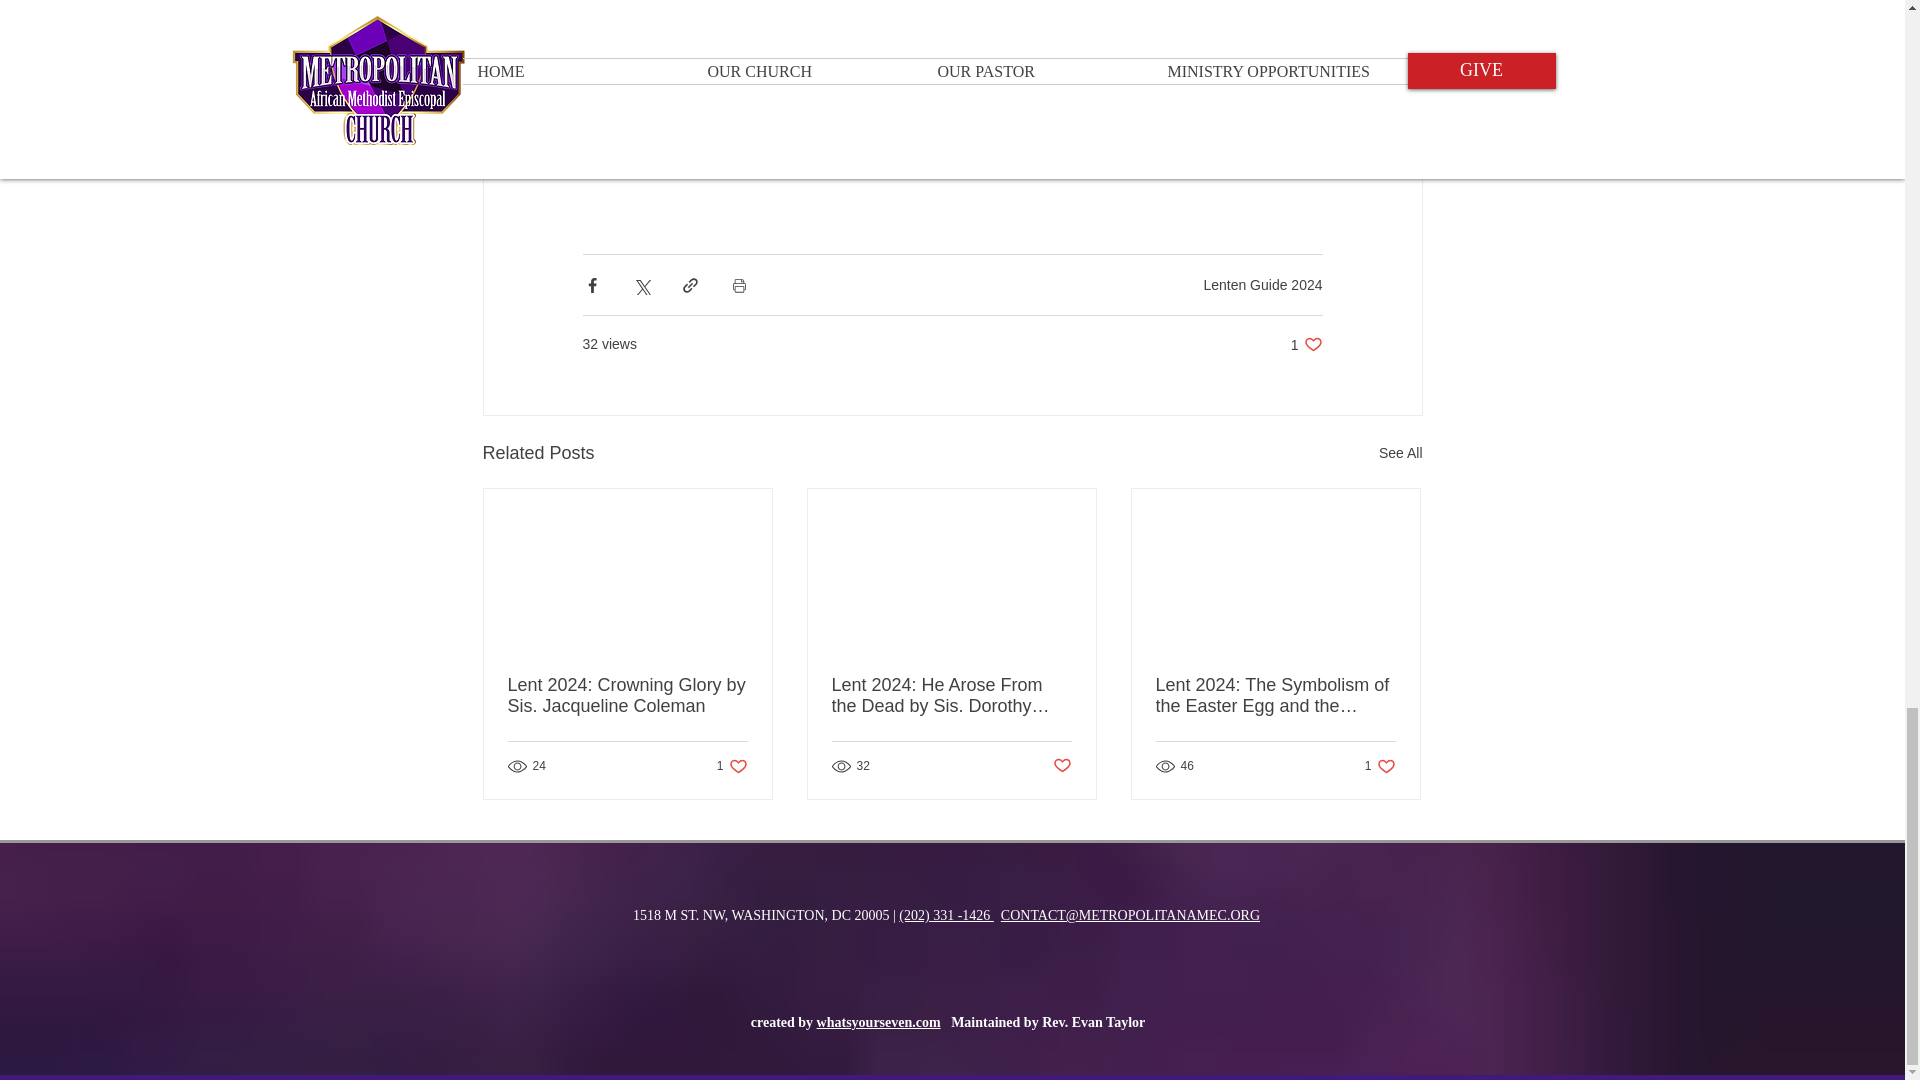  Describe the element at coordinates (952, 87) in the screenshot. I see `Download the Book` at that location.